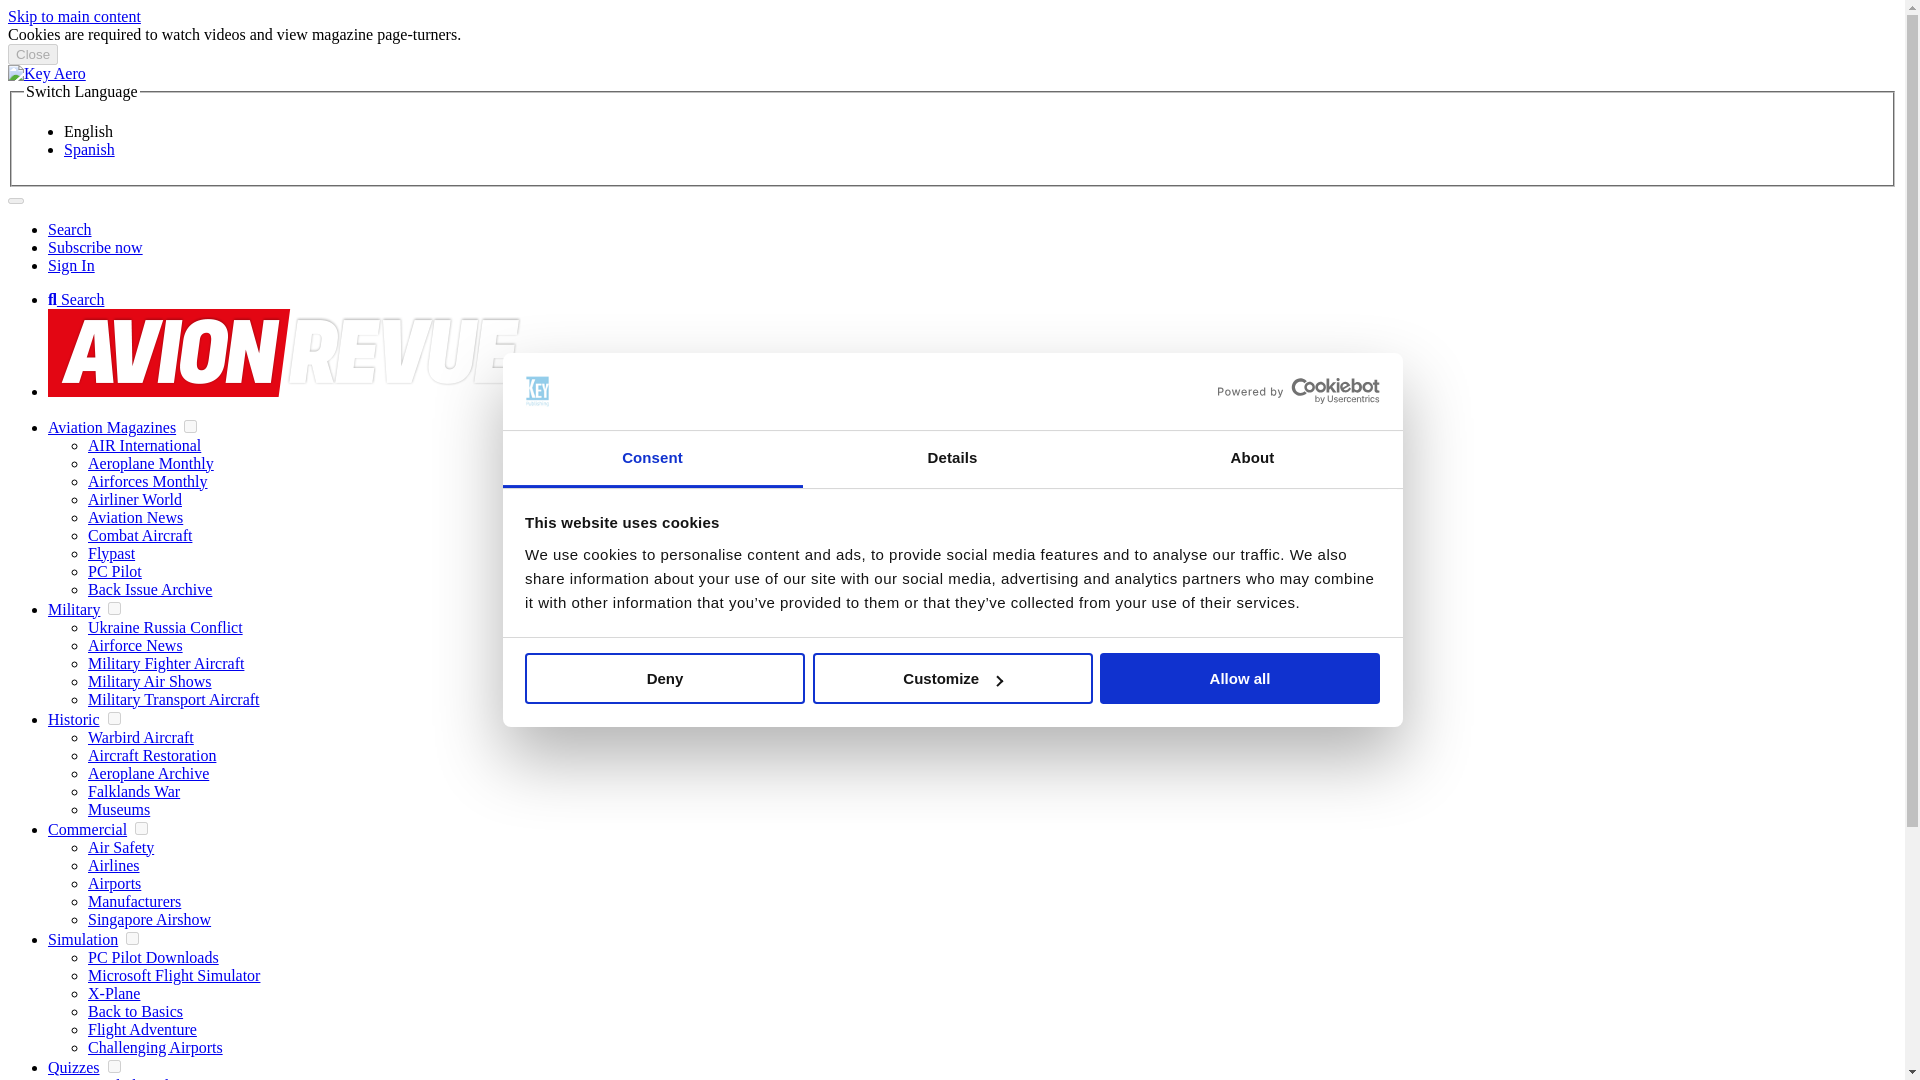 Image resolution: width=1920 pixels, height=1080 pixels. Describe the element at coordinates (114, 718) in the screenshot. I see `on` at that location.